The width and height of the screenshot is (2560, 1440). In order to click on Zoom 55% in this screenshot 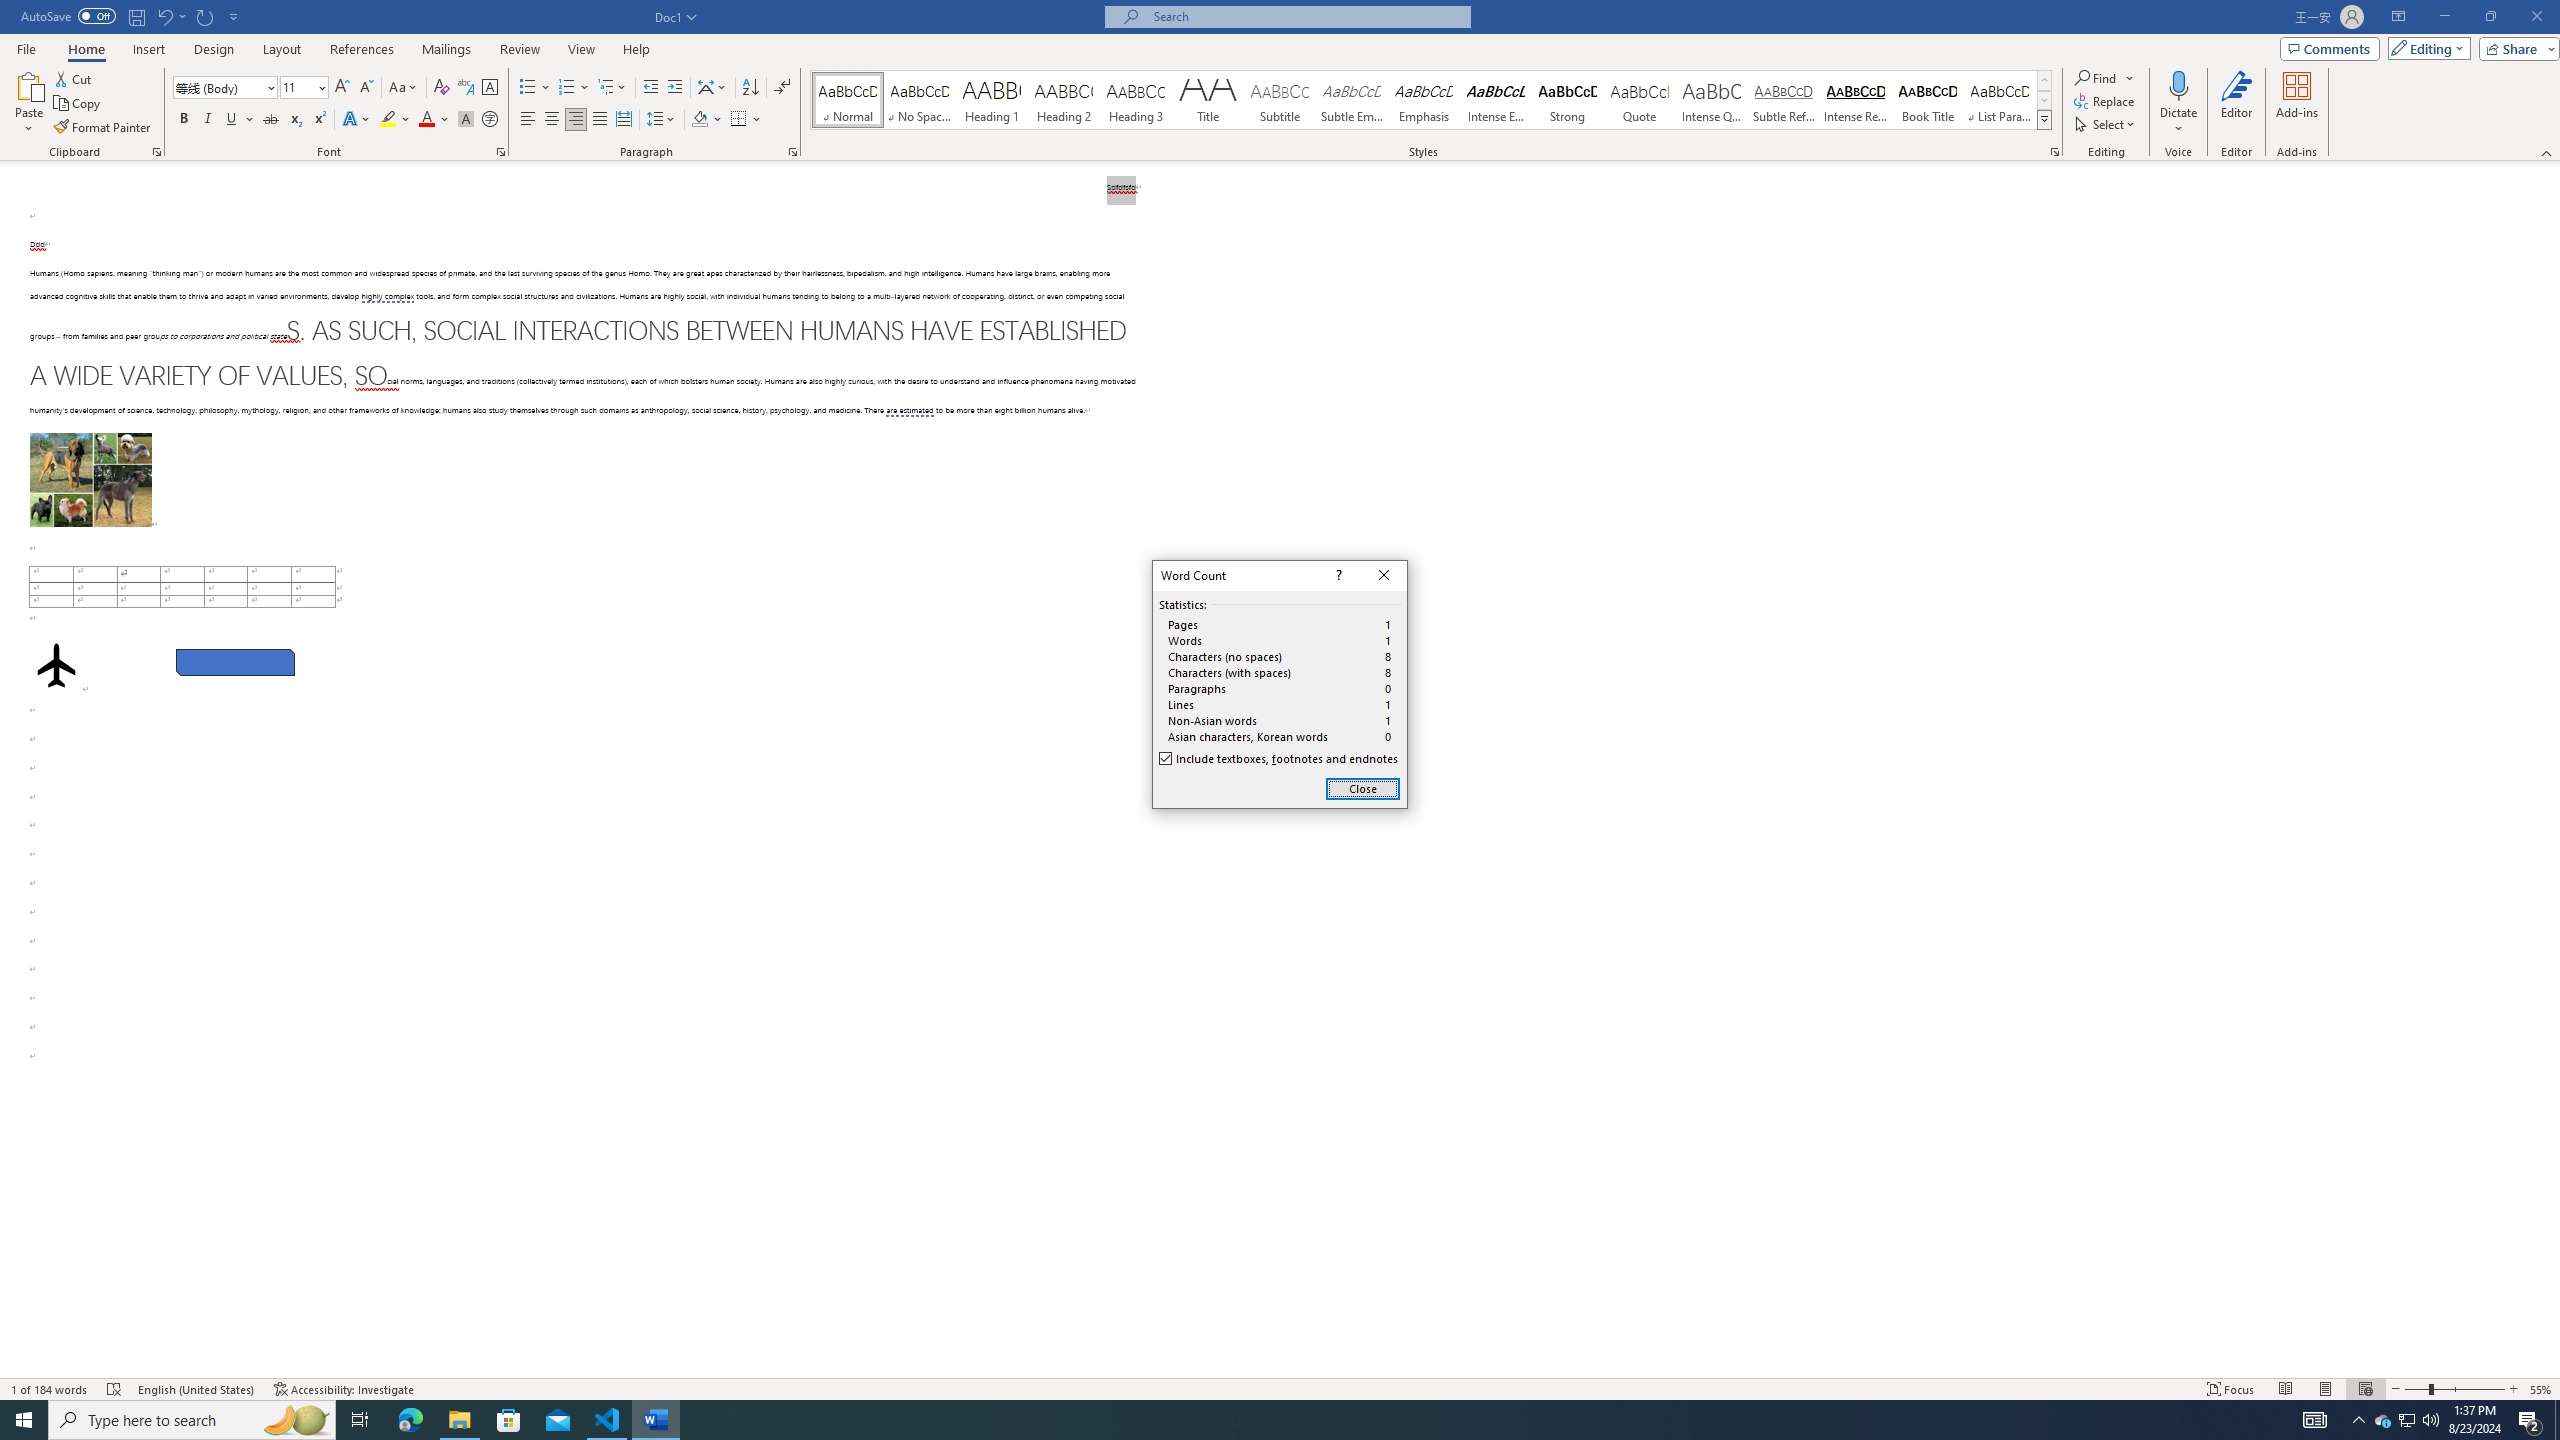, I will do `click(2542, 1389)`.